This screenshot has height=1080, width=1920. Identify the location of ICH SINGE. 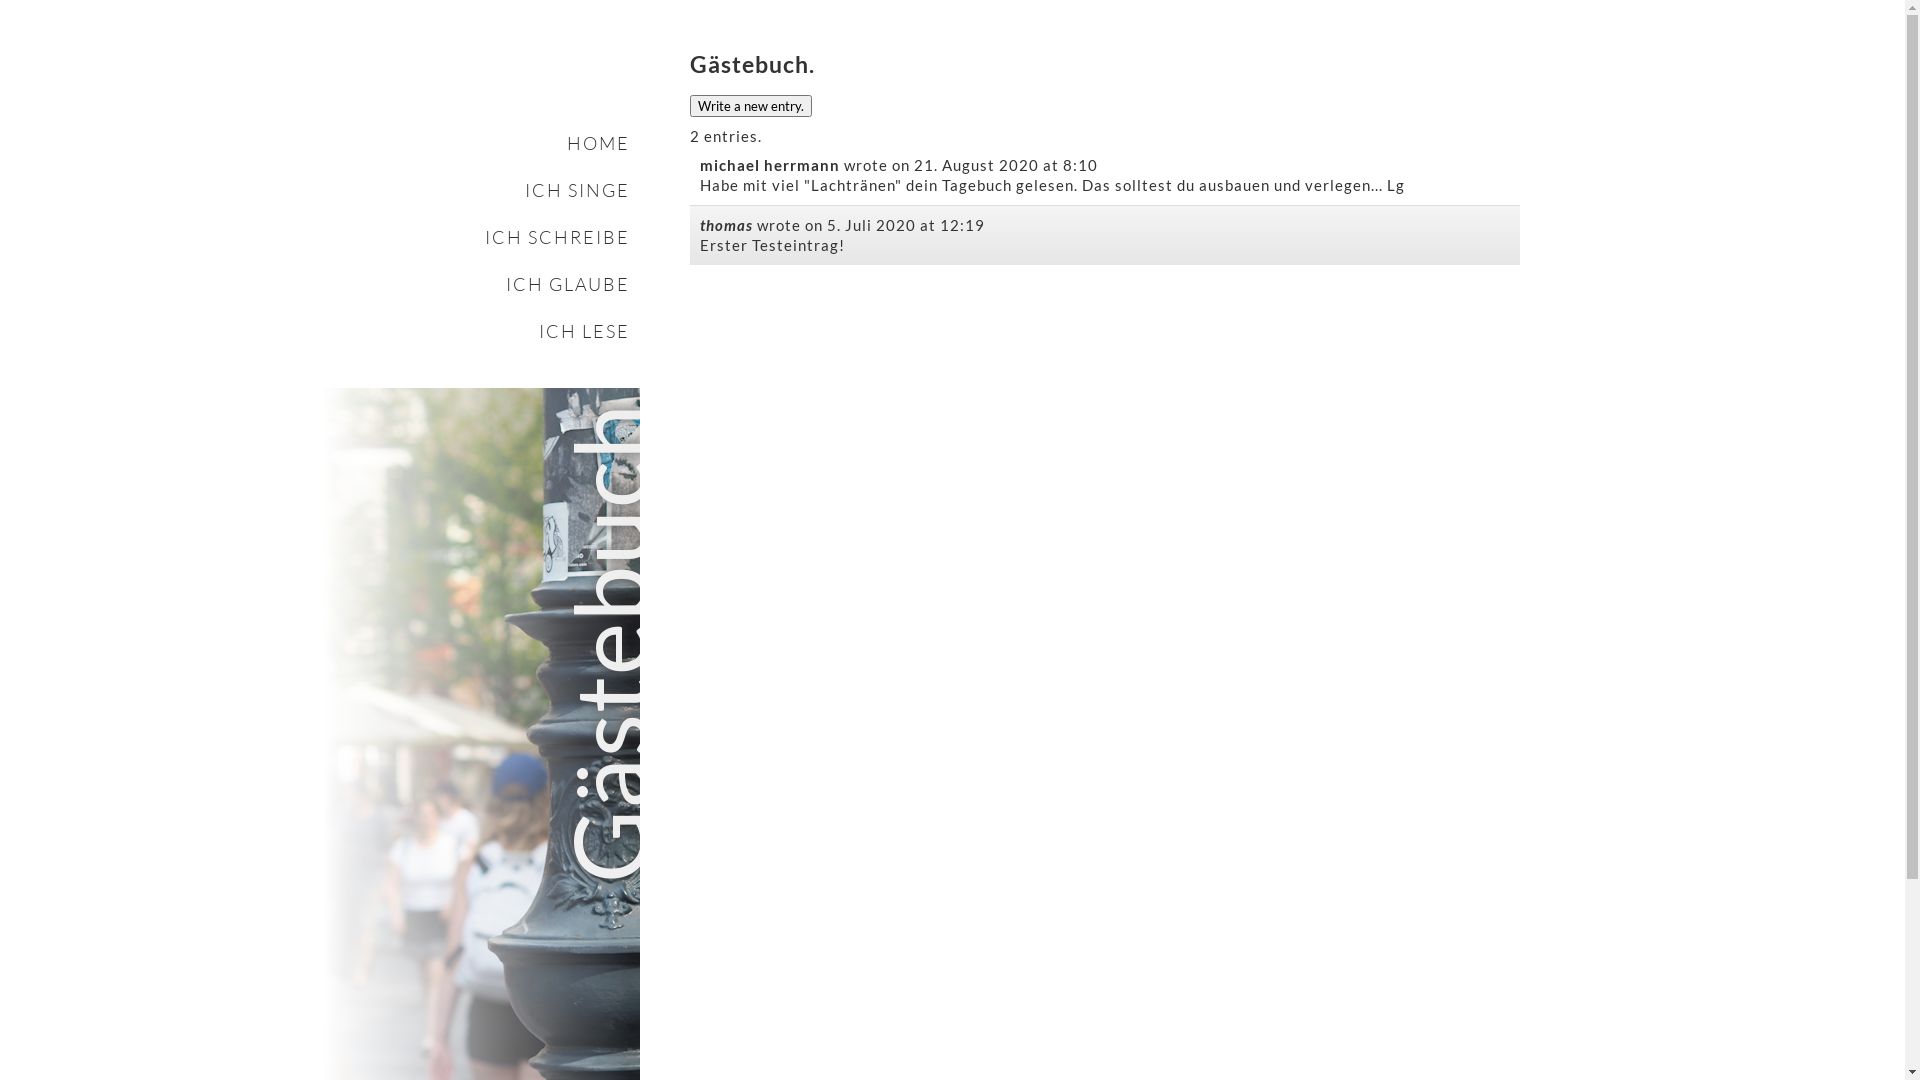
(476, 190).